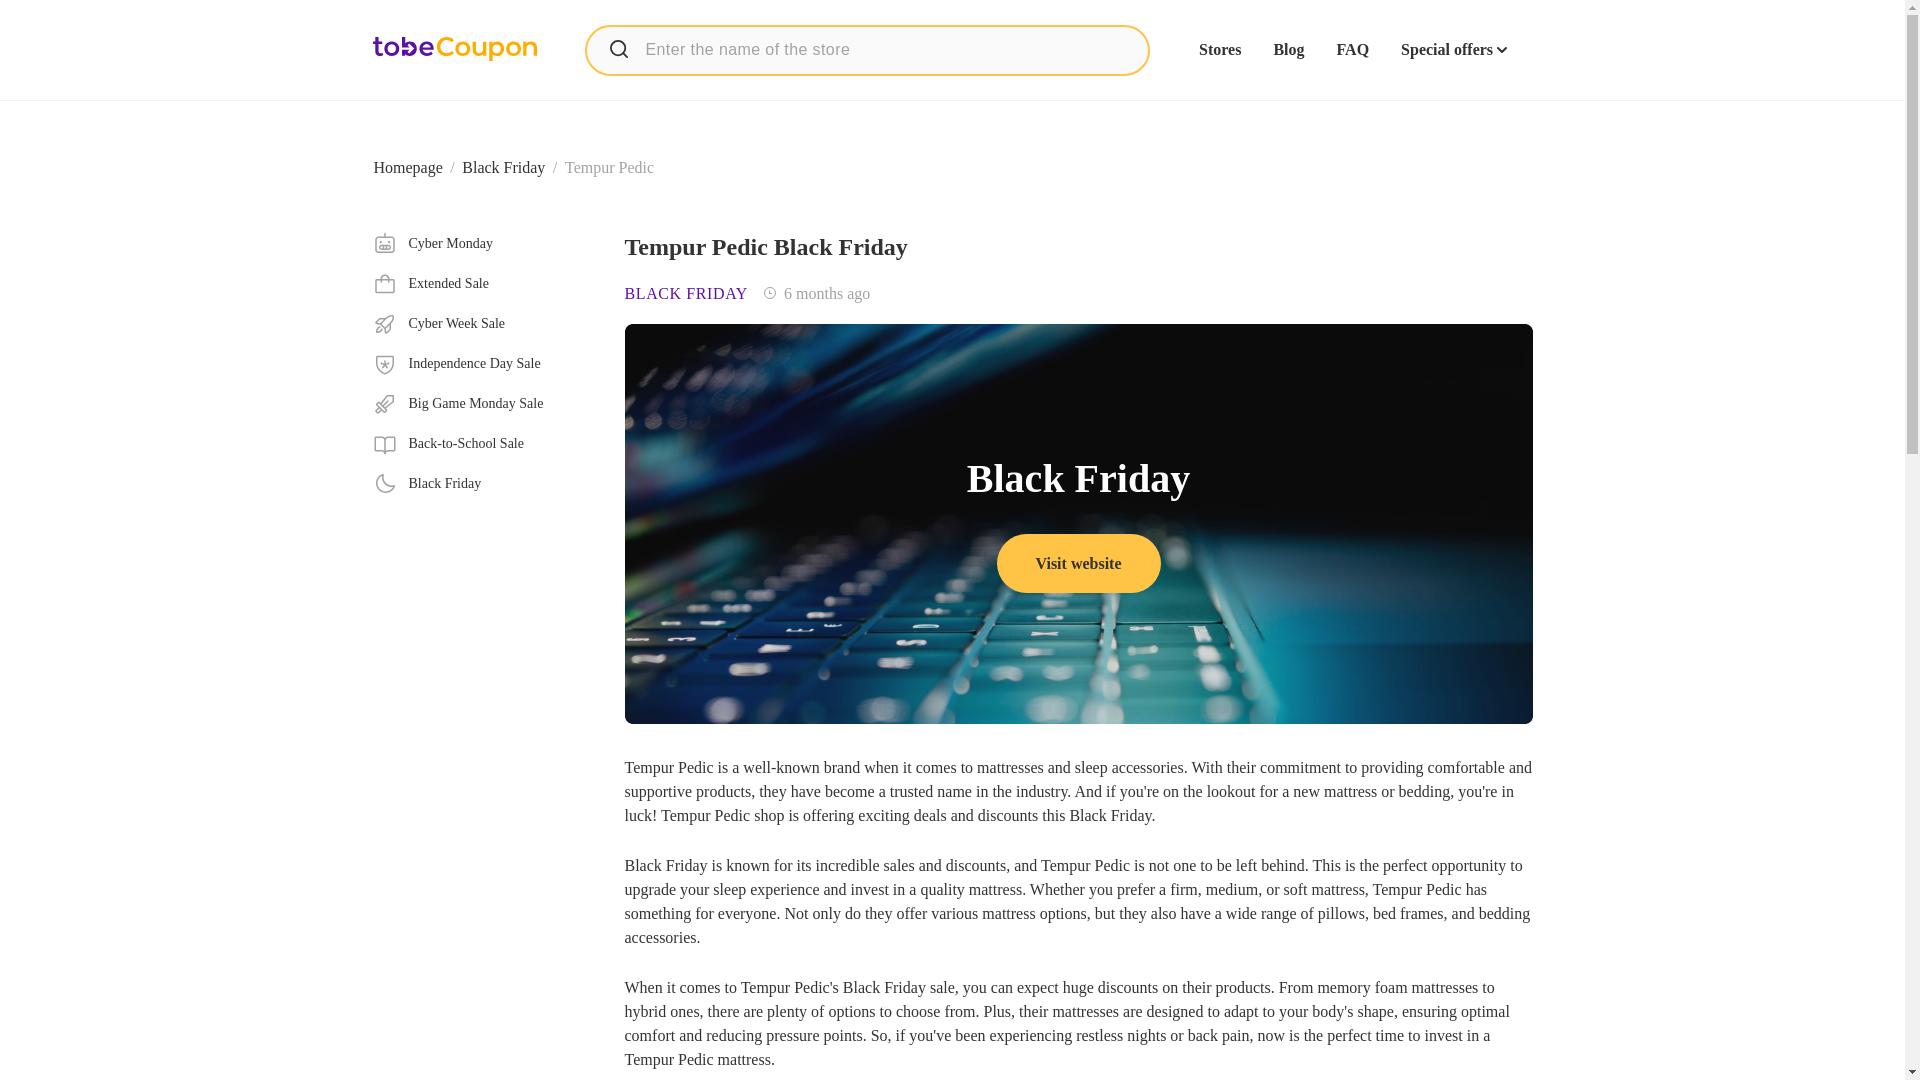 The height and width of the screenshot is (1080, 1920). Describe the element at coordinates (504, 167) in the screenshot. I see `Black Friday` at that location.